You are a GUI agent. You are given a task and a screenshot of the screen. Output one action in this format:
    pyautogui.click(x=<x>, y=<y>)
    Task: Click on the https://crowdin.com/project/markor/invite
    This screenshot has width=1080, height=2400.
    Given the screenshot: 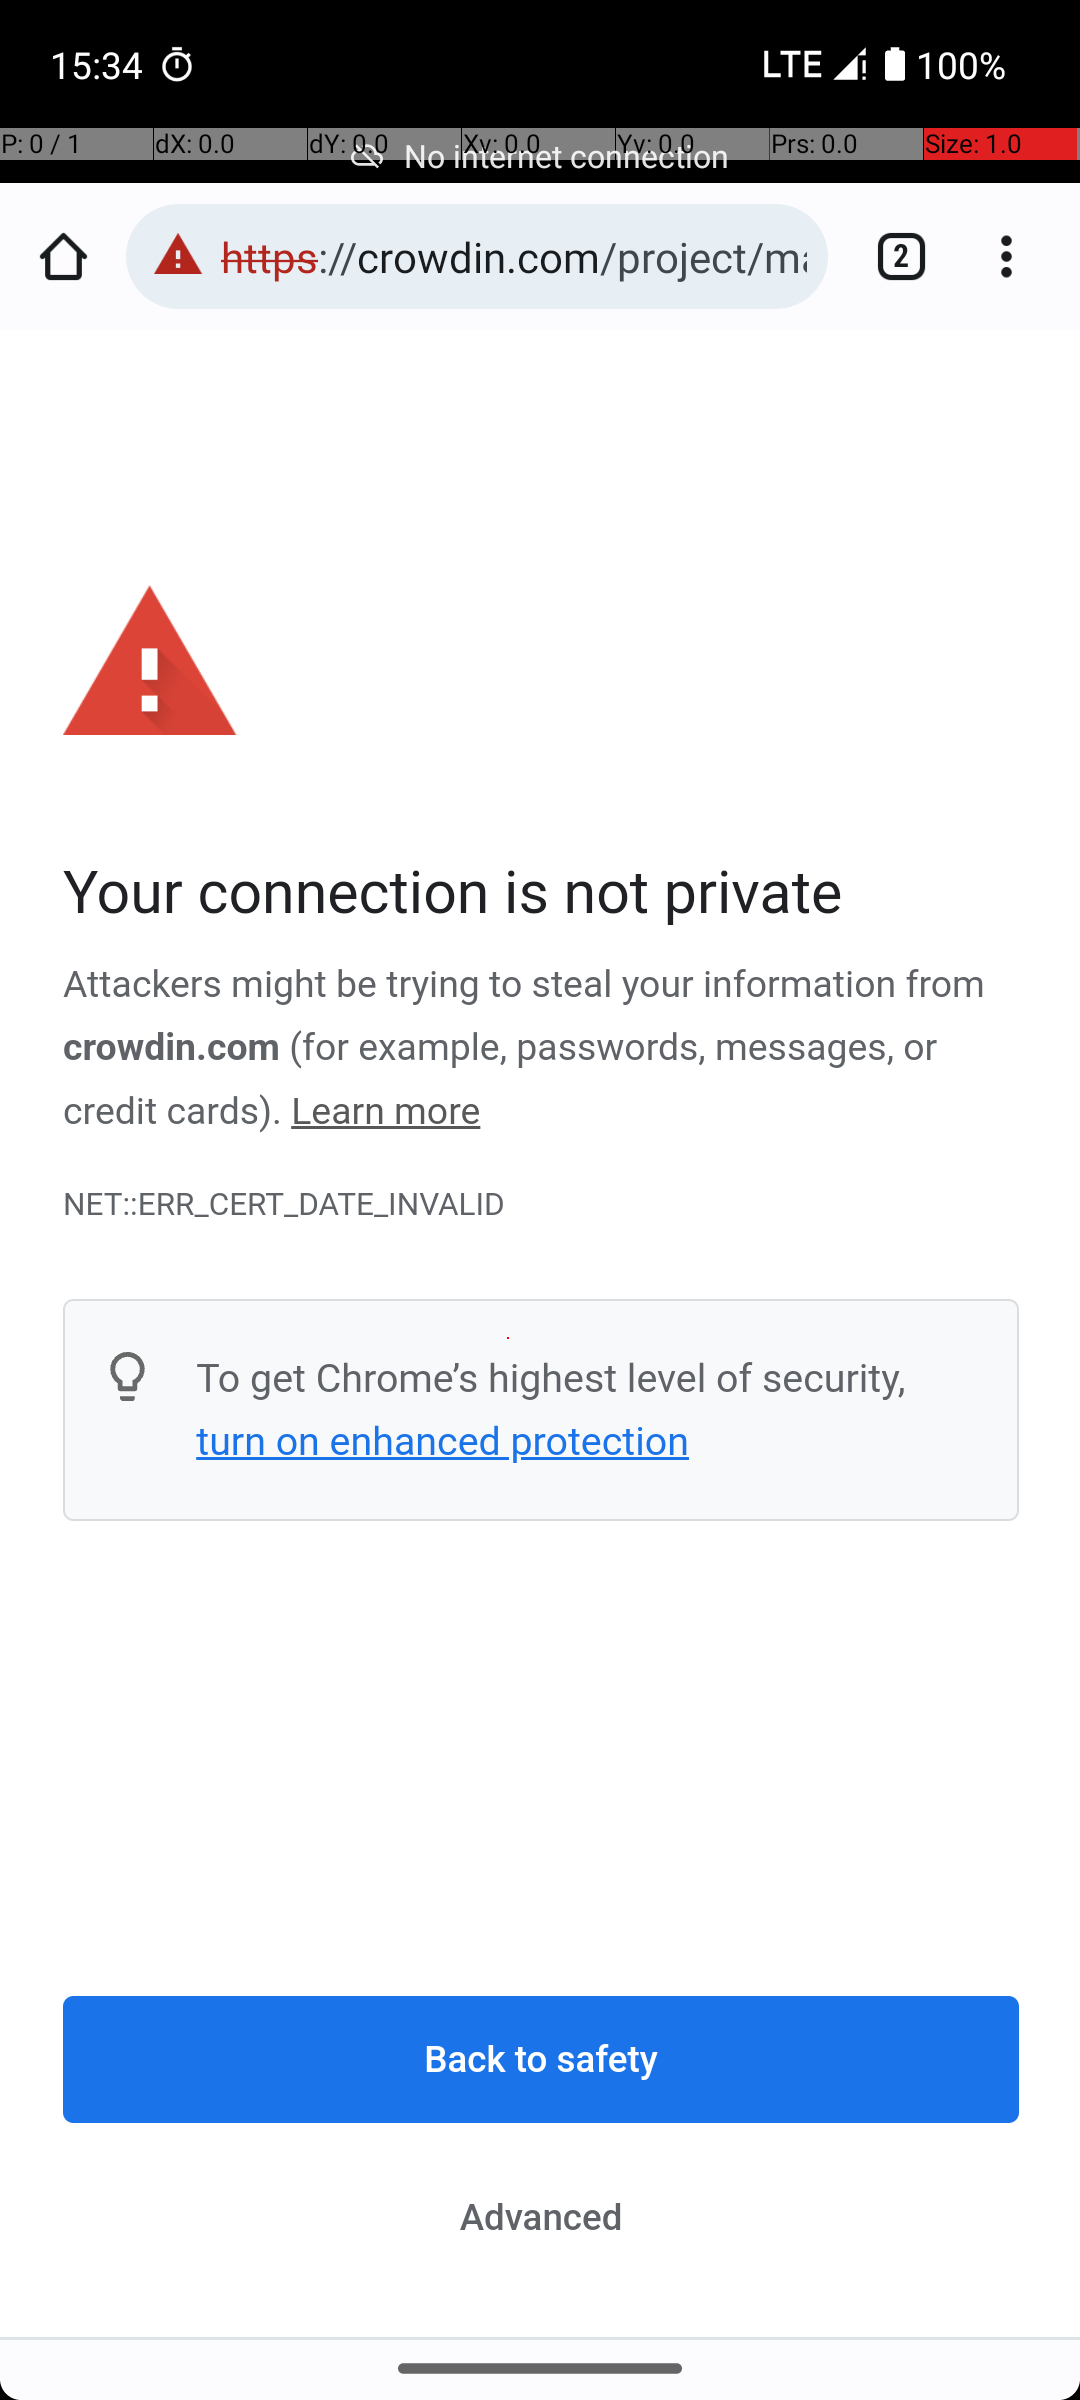 What is the action you would take?
    pyautogui.click(x=514, y=256)
    